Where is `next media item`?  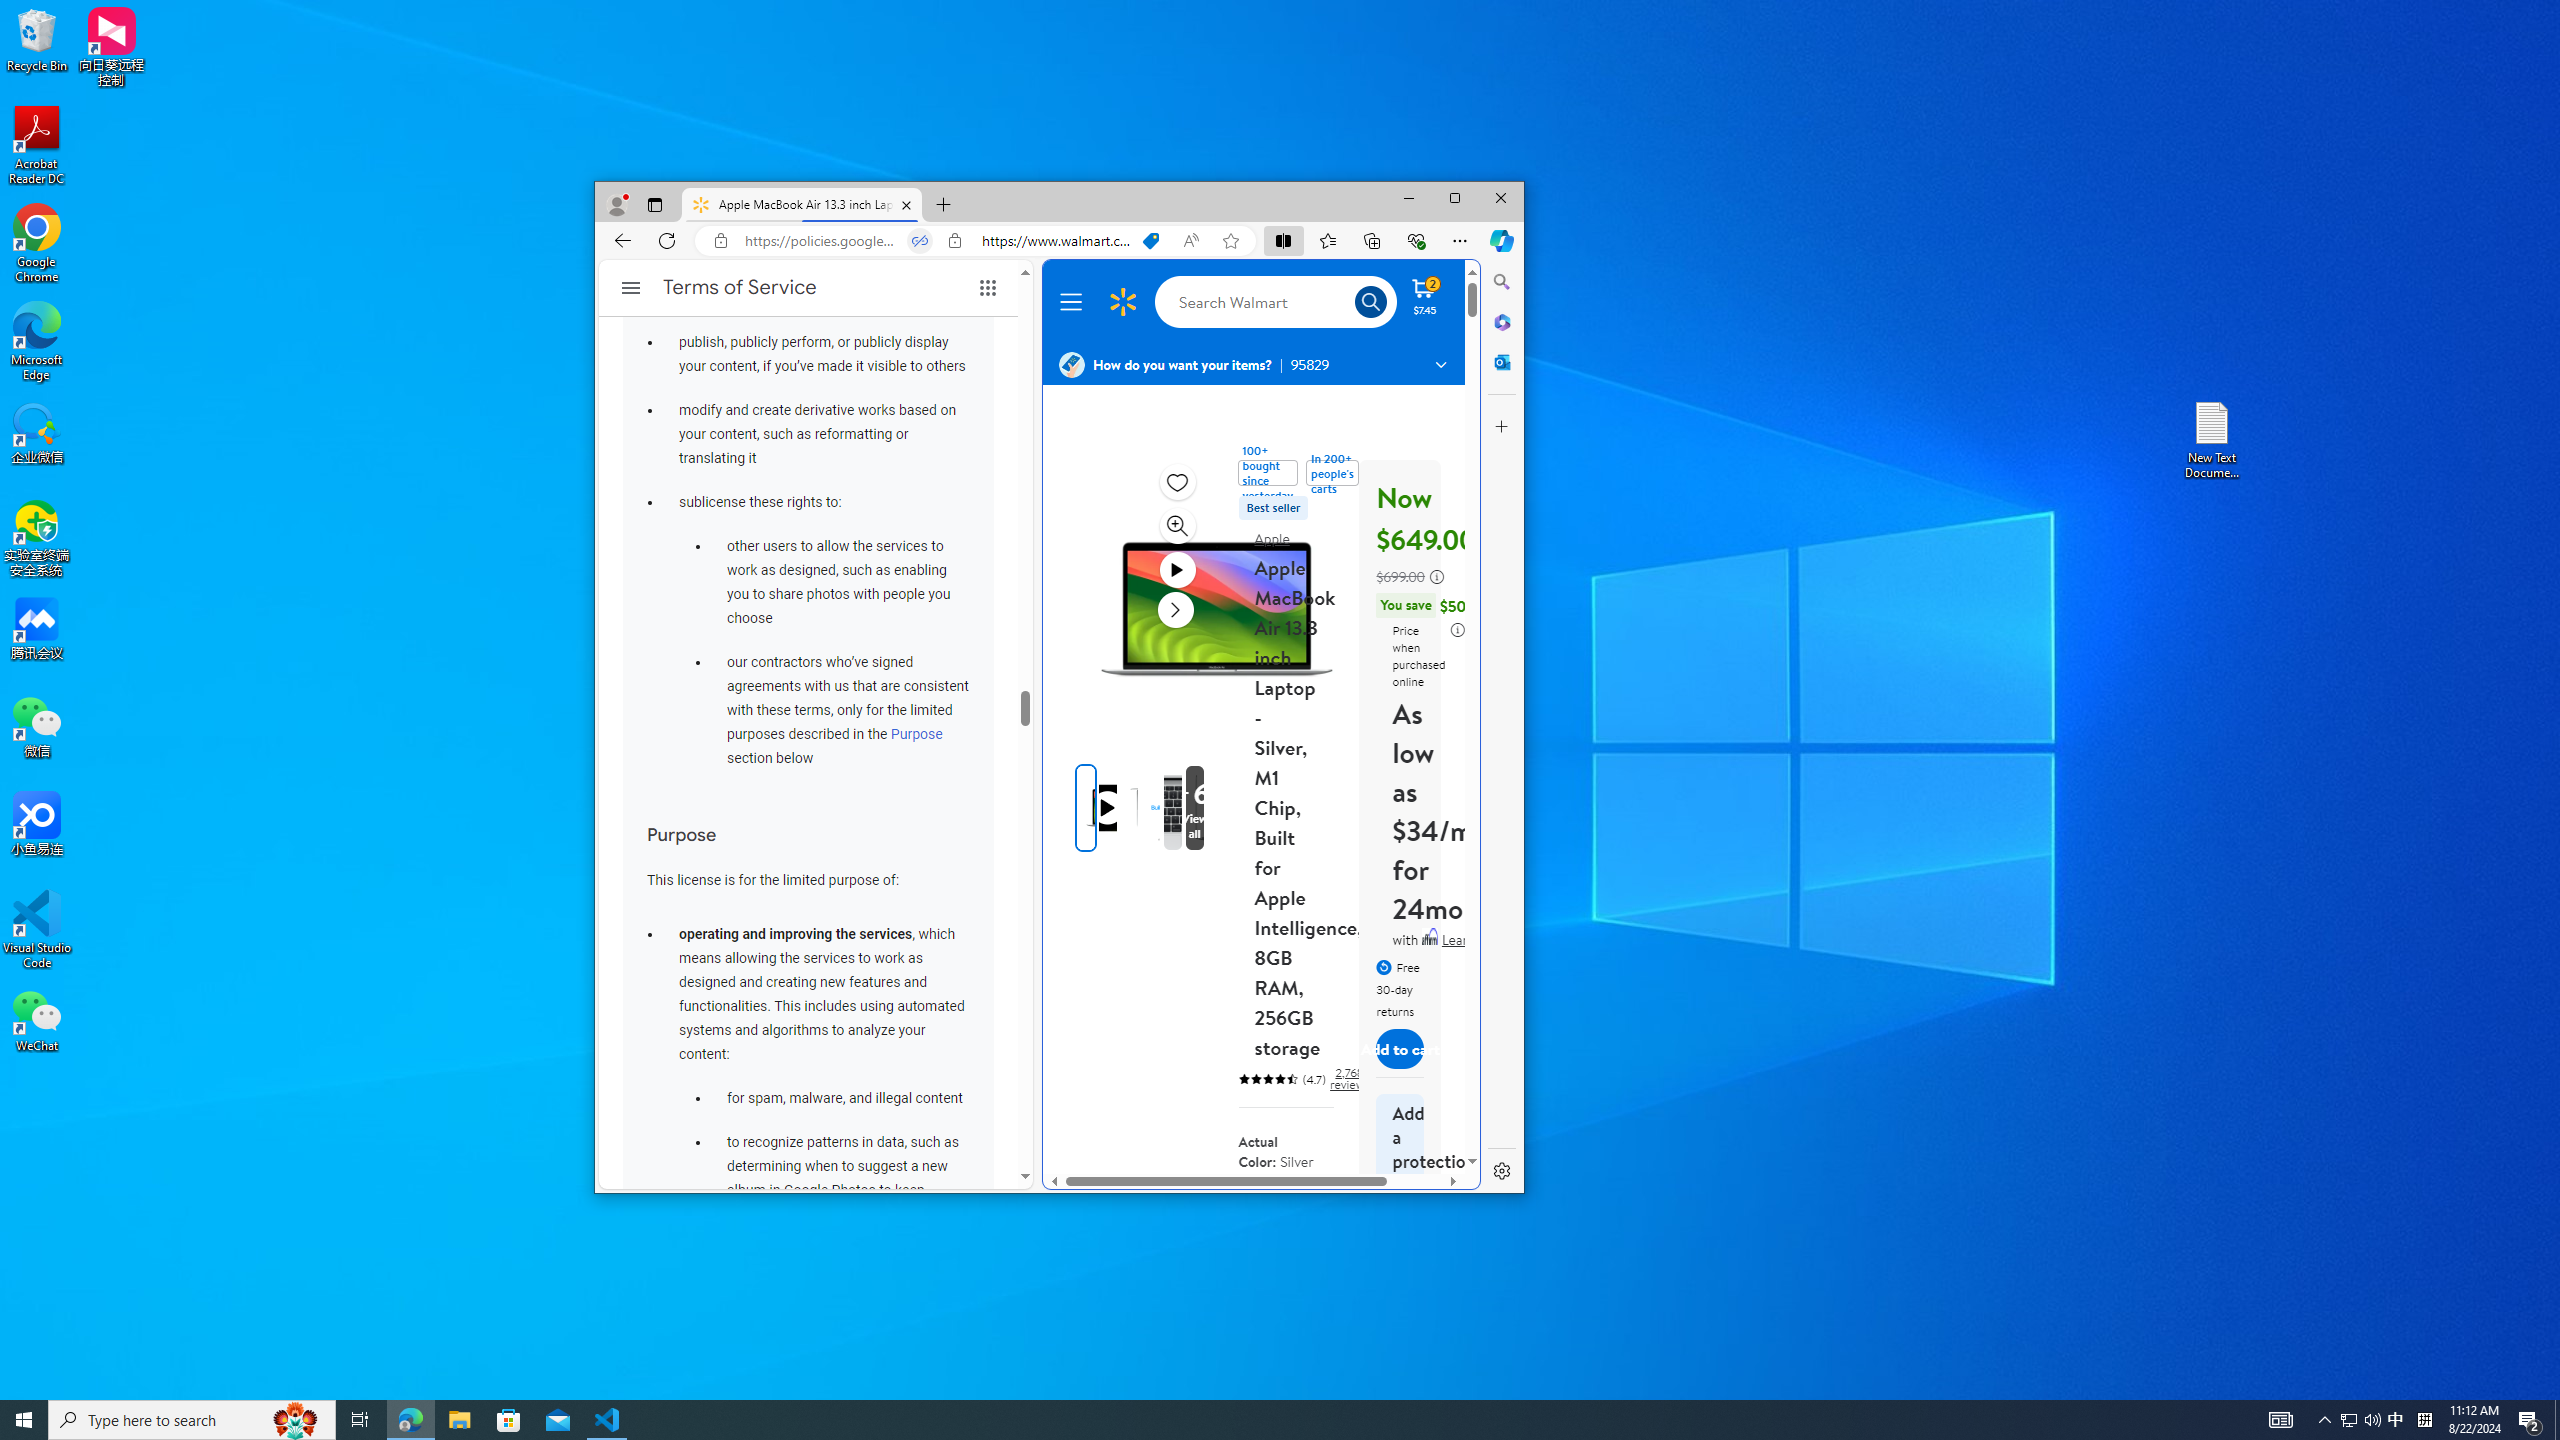
next media item is located at coordinates (1174, 609).